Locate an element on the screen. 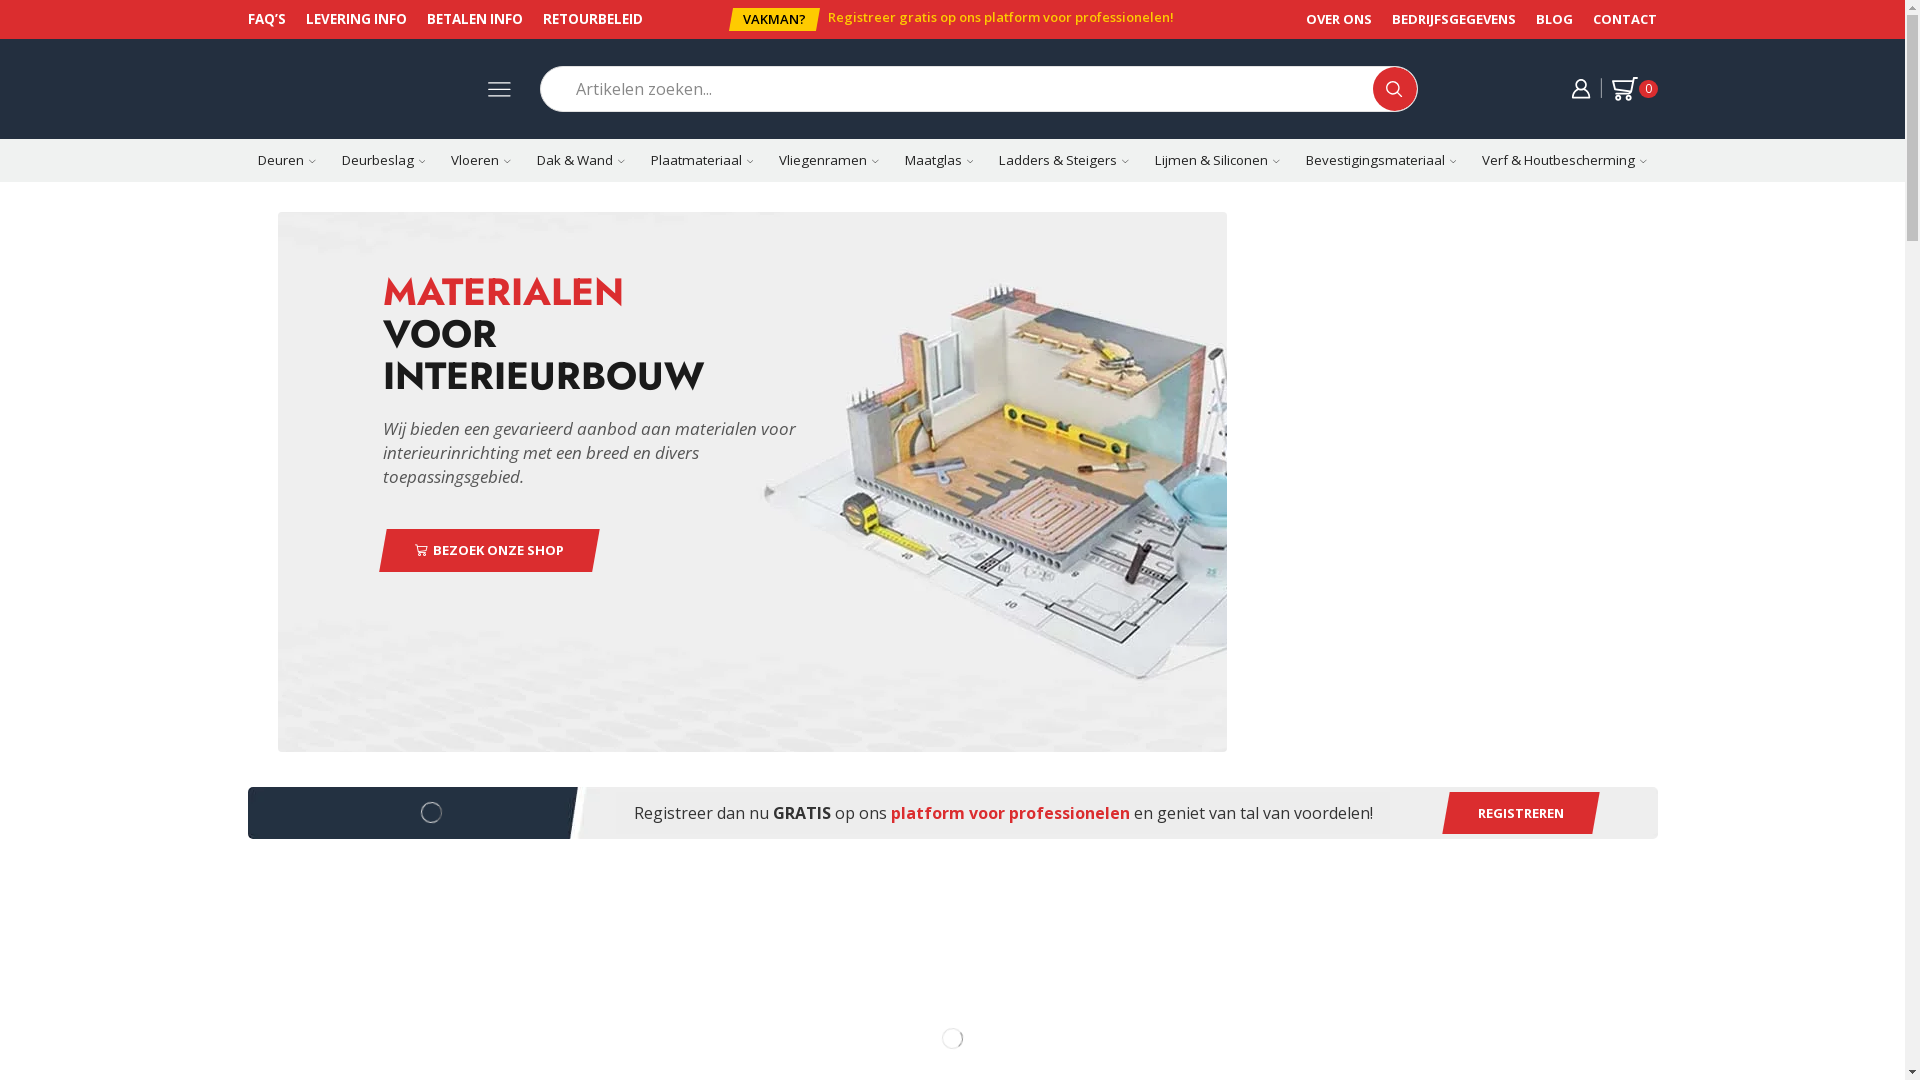 This screenshot has width=1920, height=1080. BEZOEK ONZE SHOP is located at coordinates (486, 550).